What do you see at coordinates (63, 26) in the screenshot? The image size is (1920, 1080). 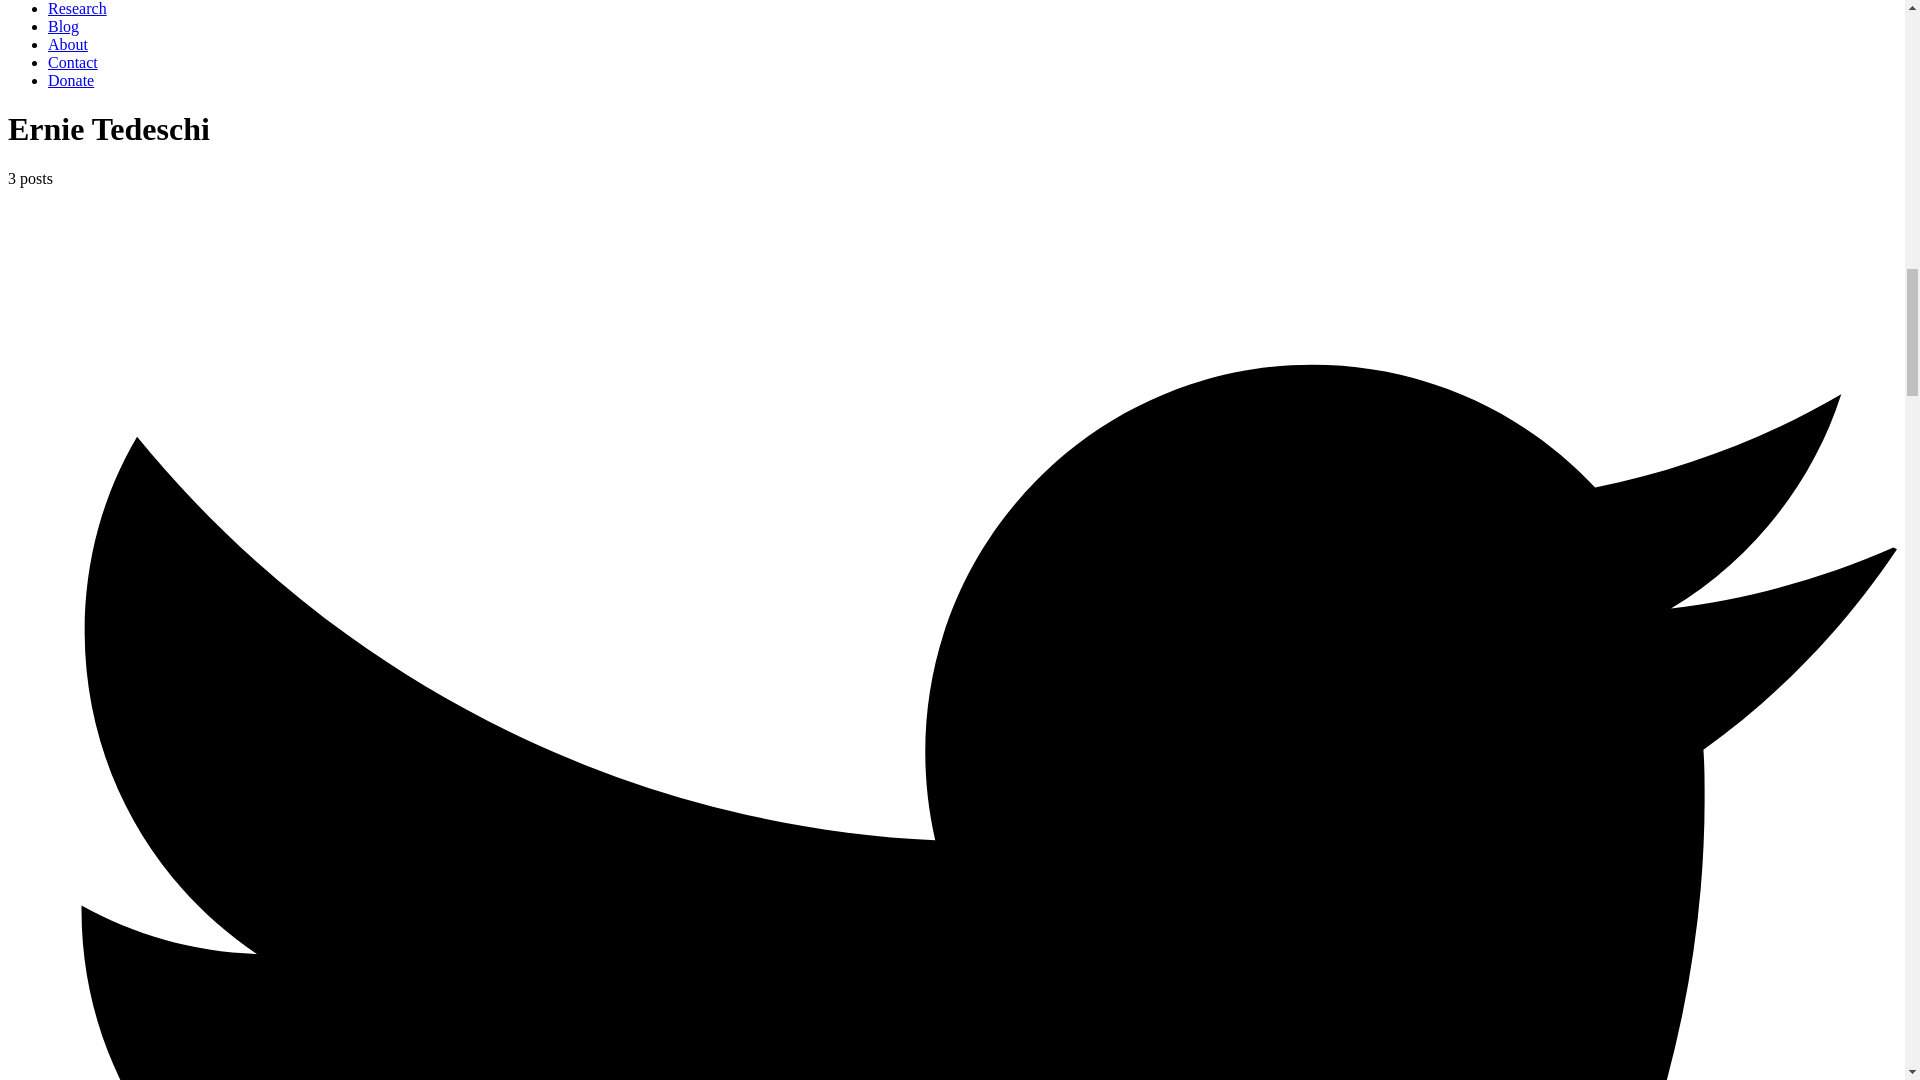 I see `Blog` at bounding box center [63, 26].